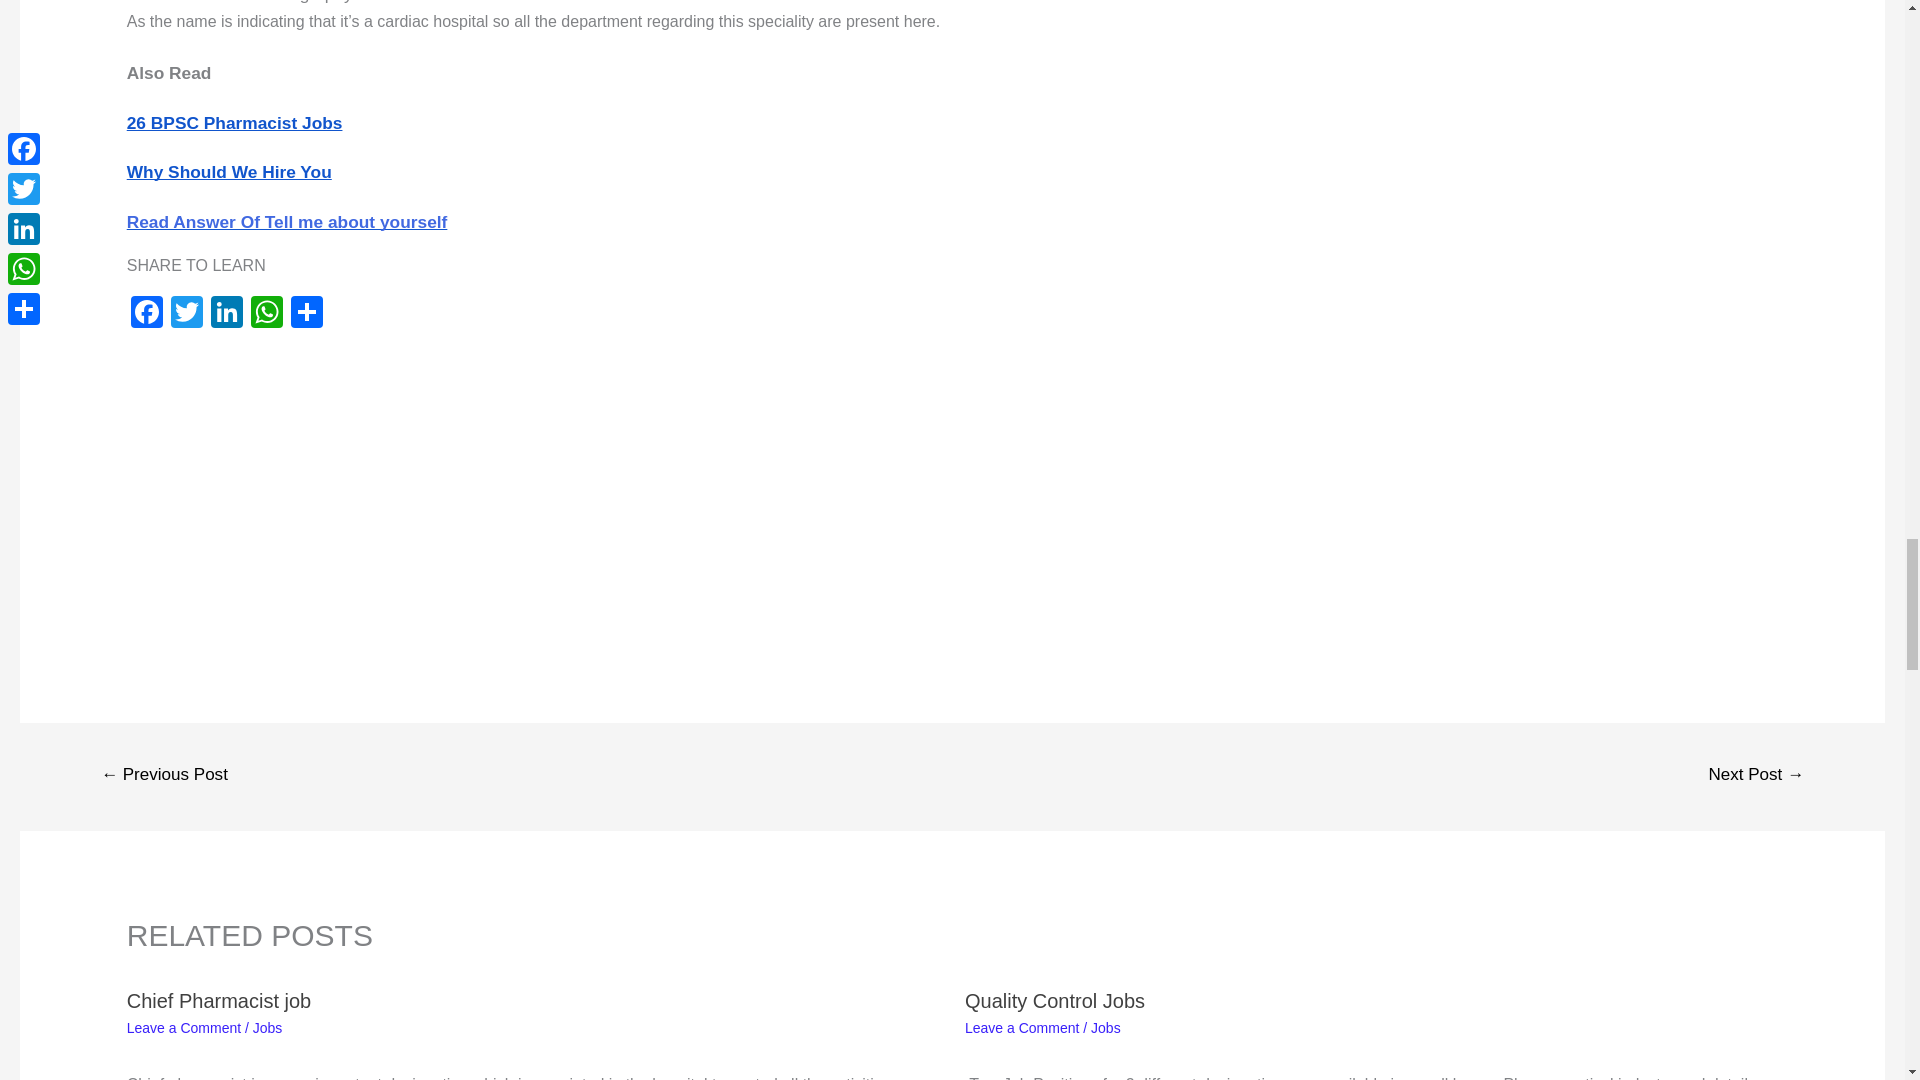 Image resolution: width=1920 pixels, height=1080 pixels. Describe the element at coordinates (266, 314) in the screenshot. I see `WhatsApp` at that location.